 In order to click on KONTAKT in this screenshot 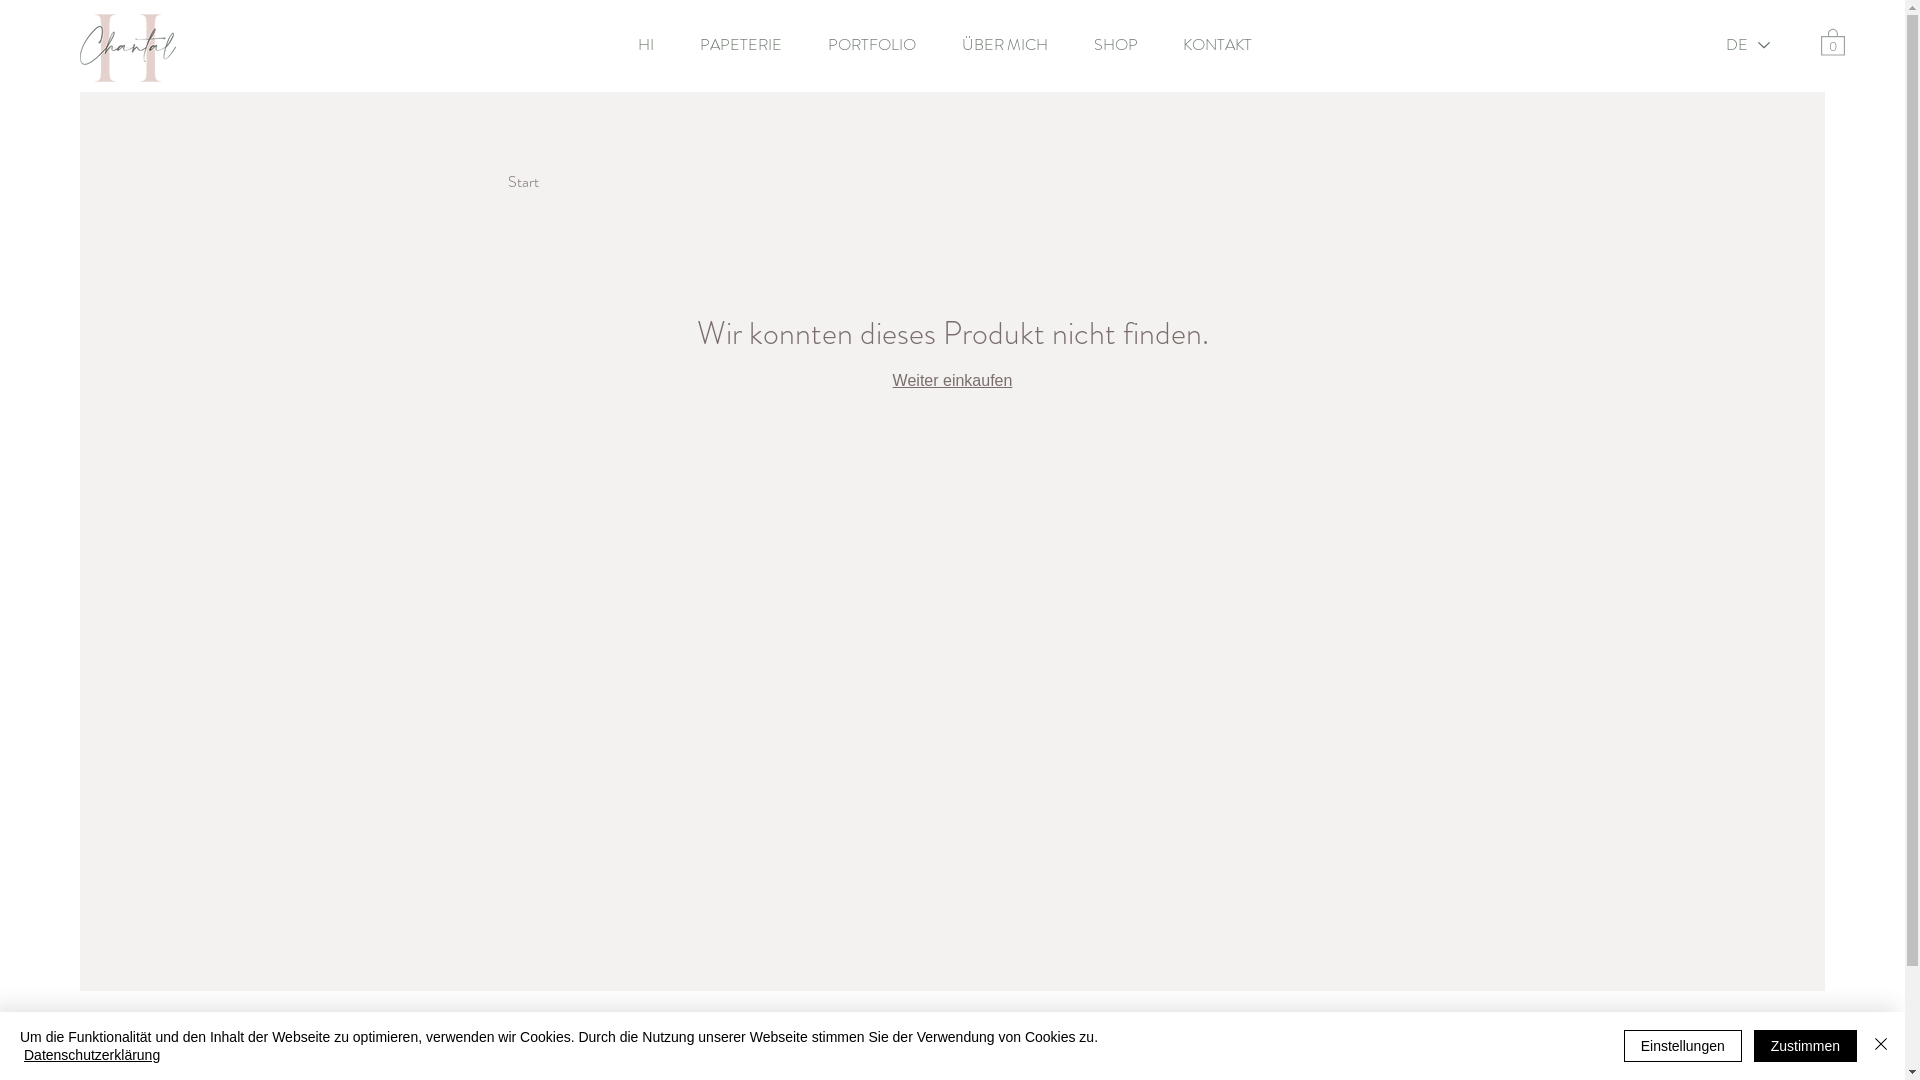, I will do `click(1225, 45)`.